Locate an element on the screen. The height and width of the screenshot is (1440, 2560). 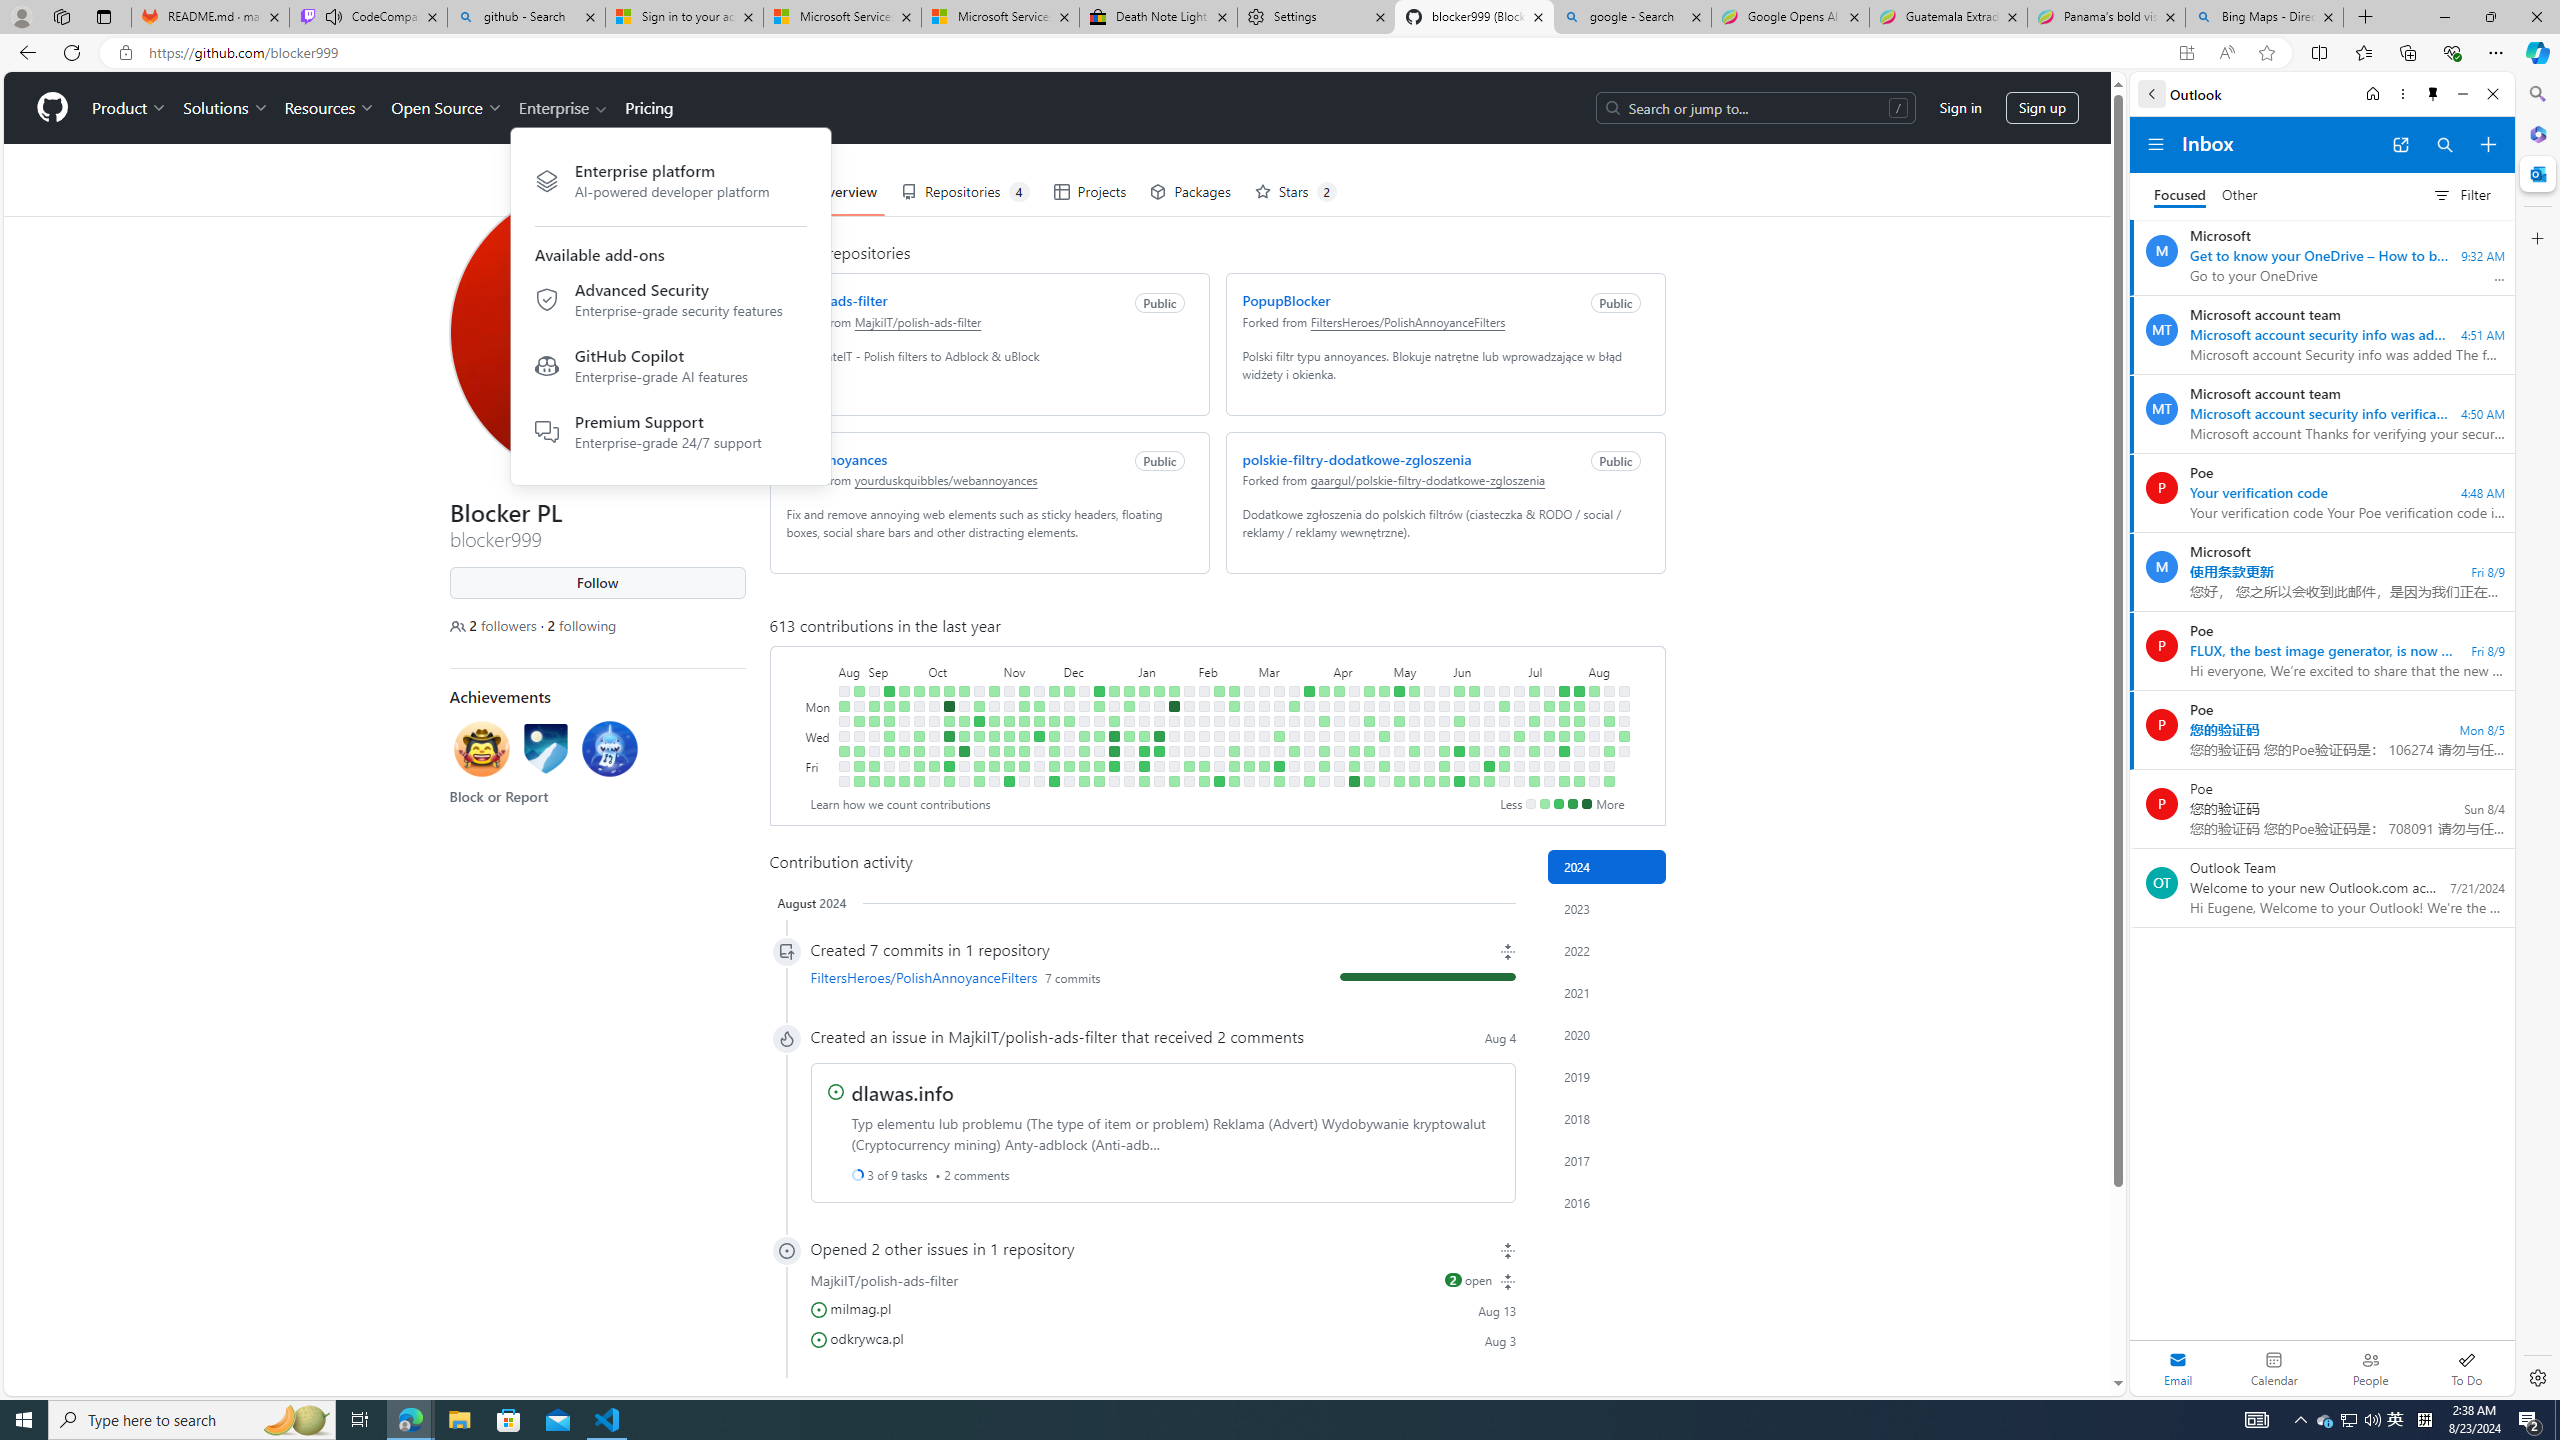
2 contributions on November 1st. is located at coordinates (994, 736).